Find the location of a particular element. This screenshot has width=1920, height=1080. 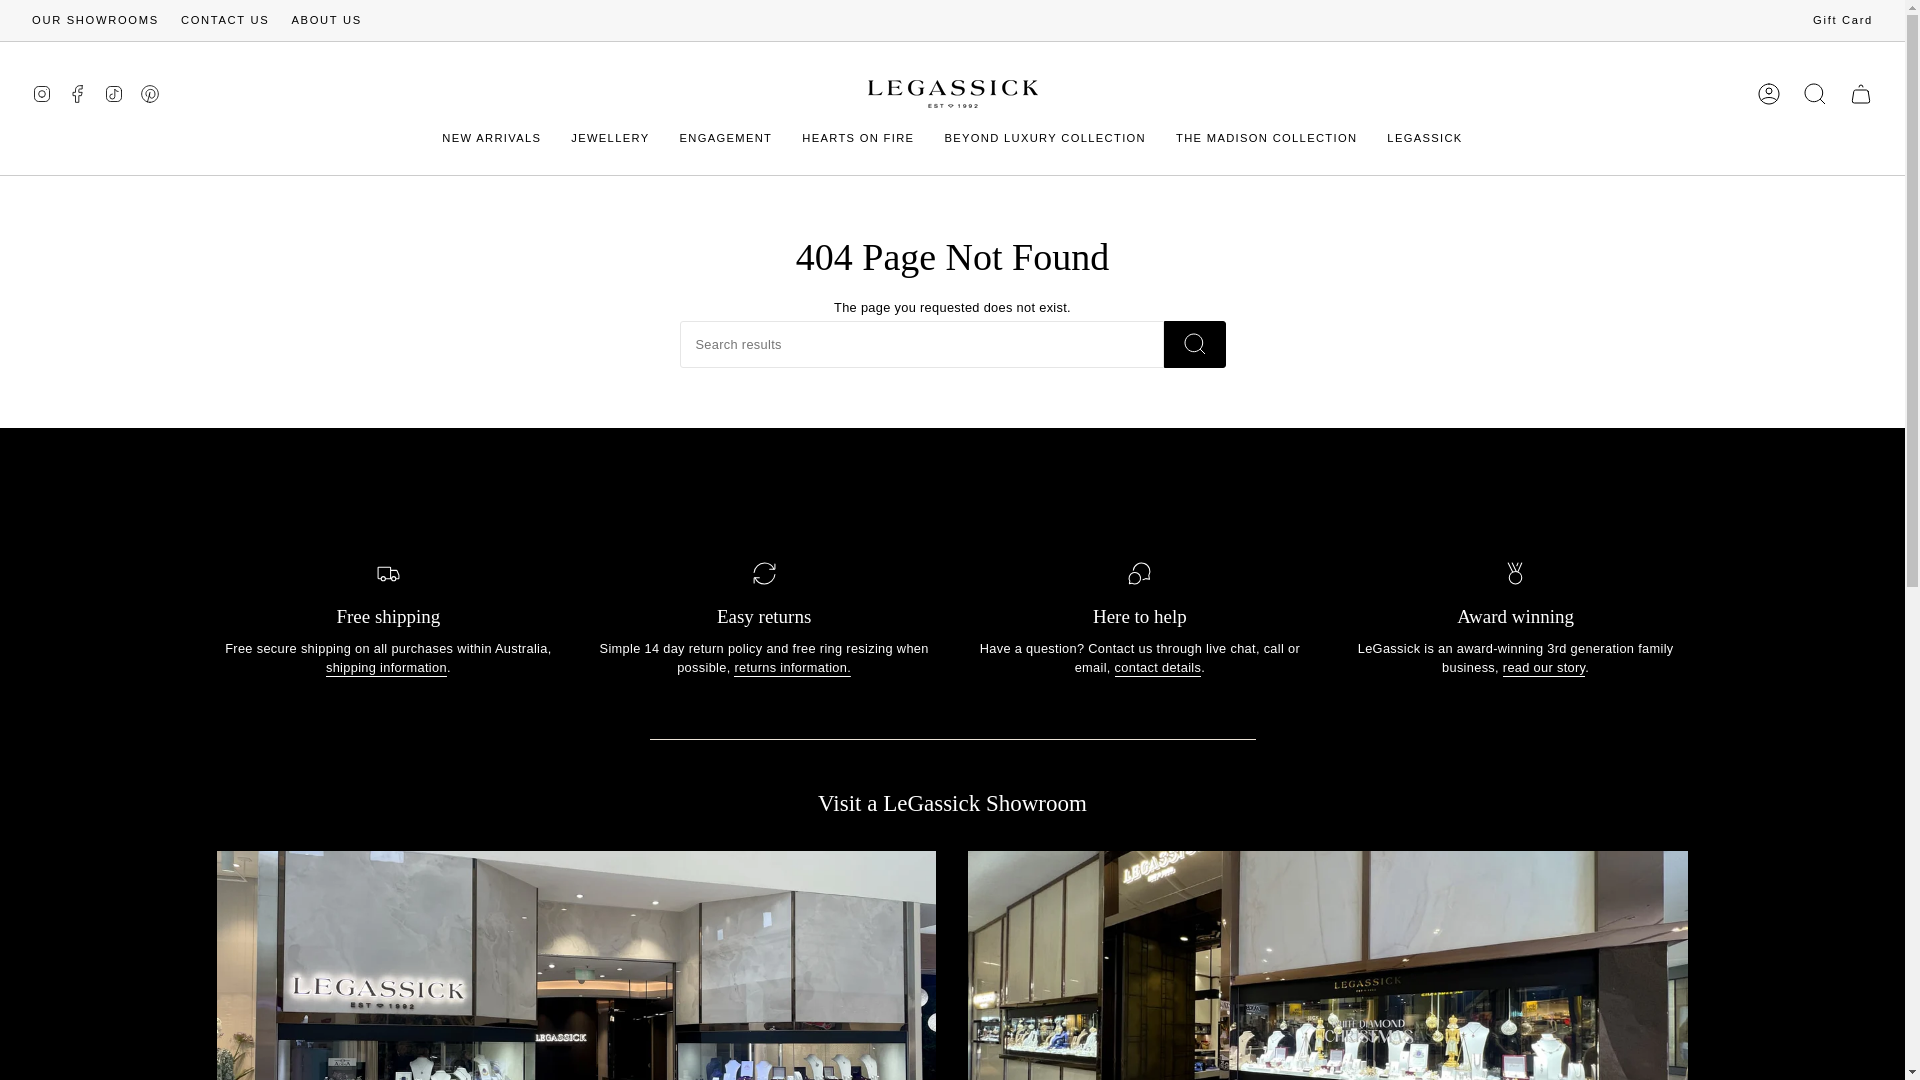

LeGassick Jewellery on Instagram is located at coordinates (42, 92).